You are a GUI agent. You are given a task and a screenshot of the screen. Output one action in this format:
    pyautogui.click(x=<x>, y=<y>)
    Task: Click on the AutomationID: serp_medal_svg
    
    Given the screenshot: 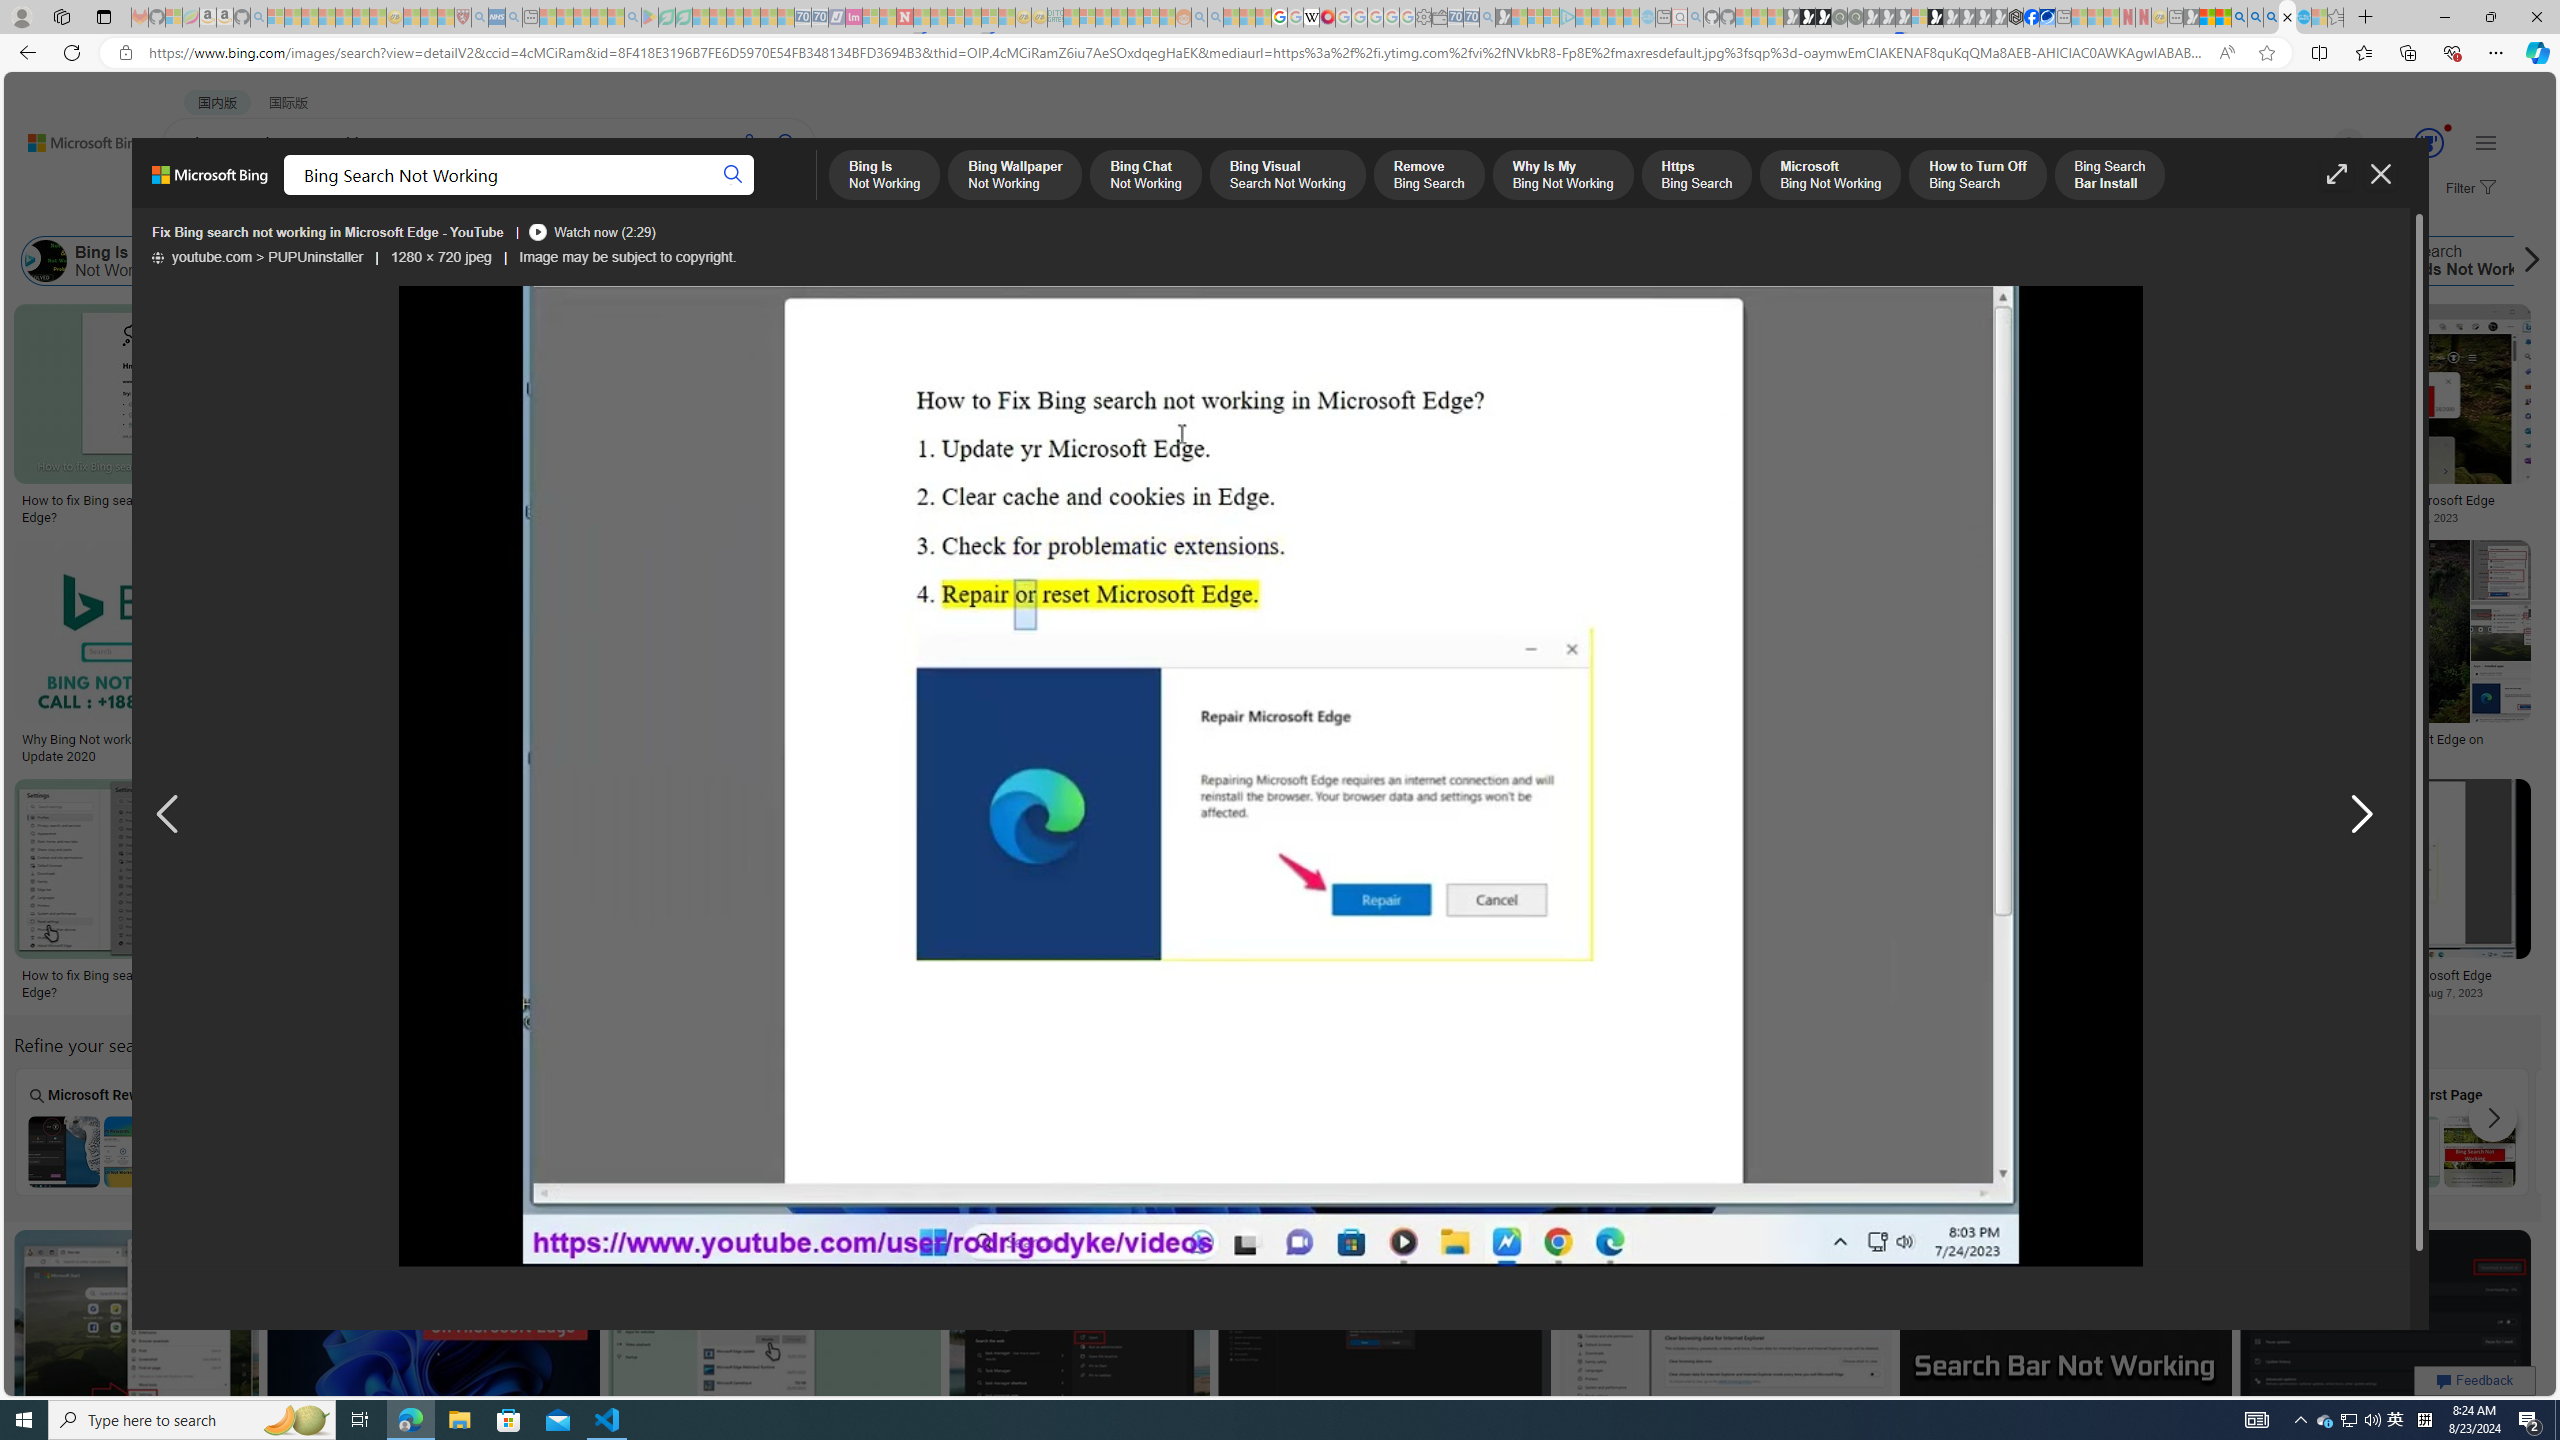 What is the action you would take?
    pyautogui.click(x=2429, y=142)
    